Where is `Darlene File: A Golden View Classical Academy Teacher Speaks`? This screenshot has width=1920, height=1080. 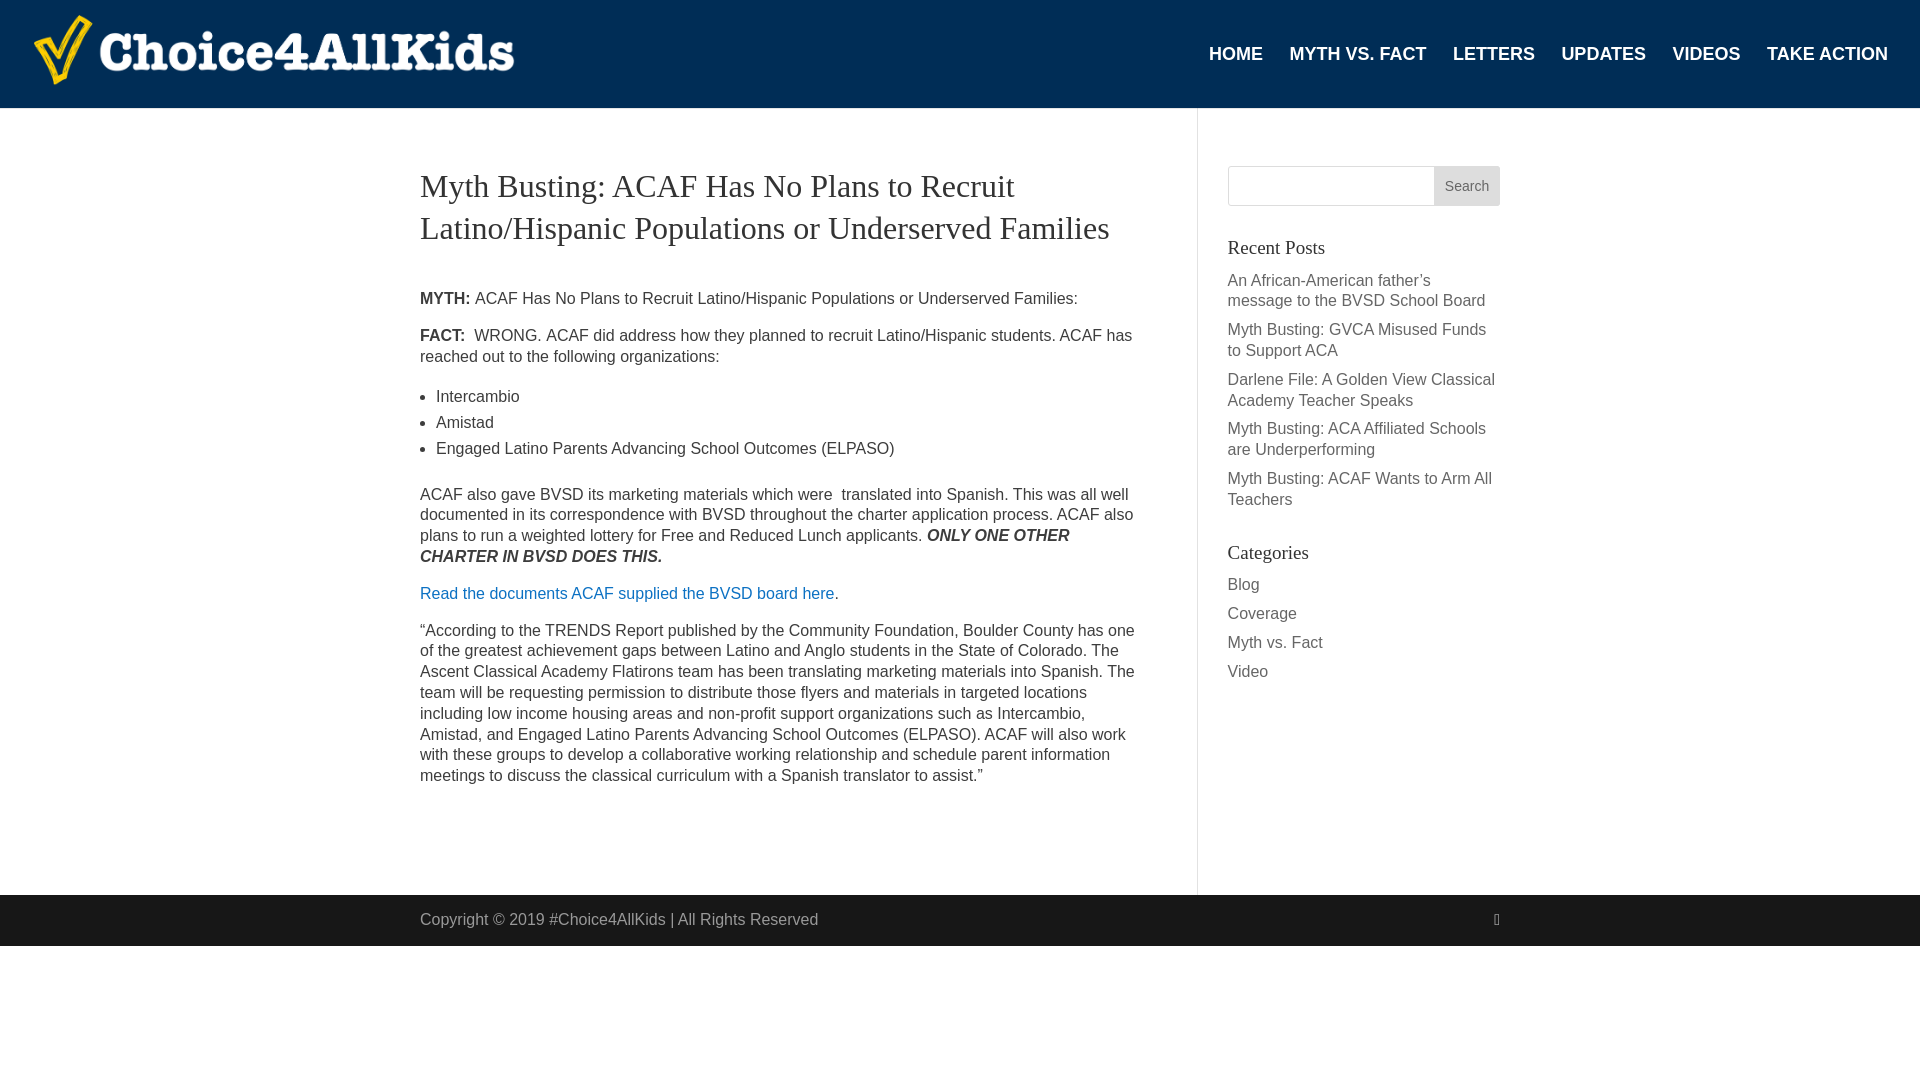
Darlene File: A Golden View Classical Academy Teacher Speaks is located at coordinates (1362, 390).